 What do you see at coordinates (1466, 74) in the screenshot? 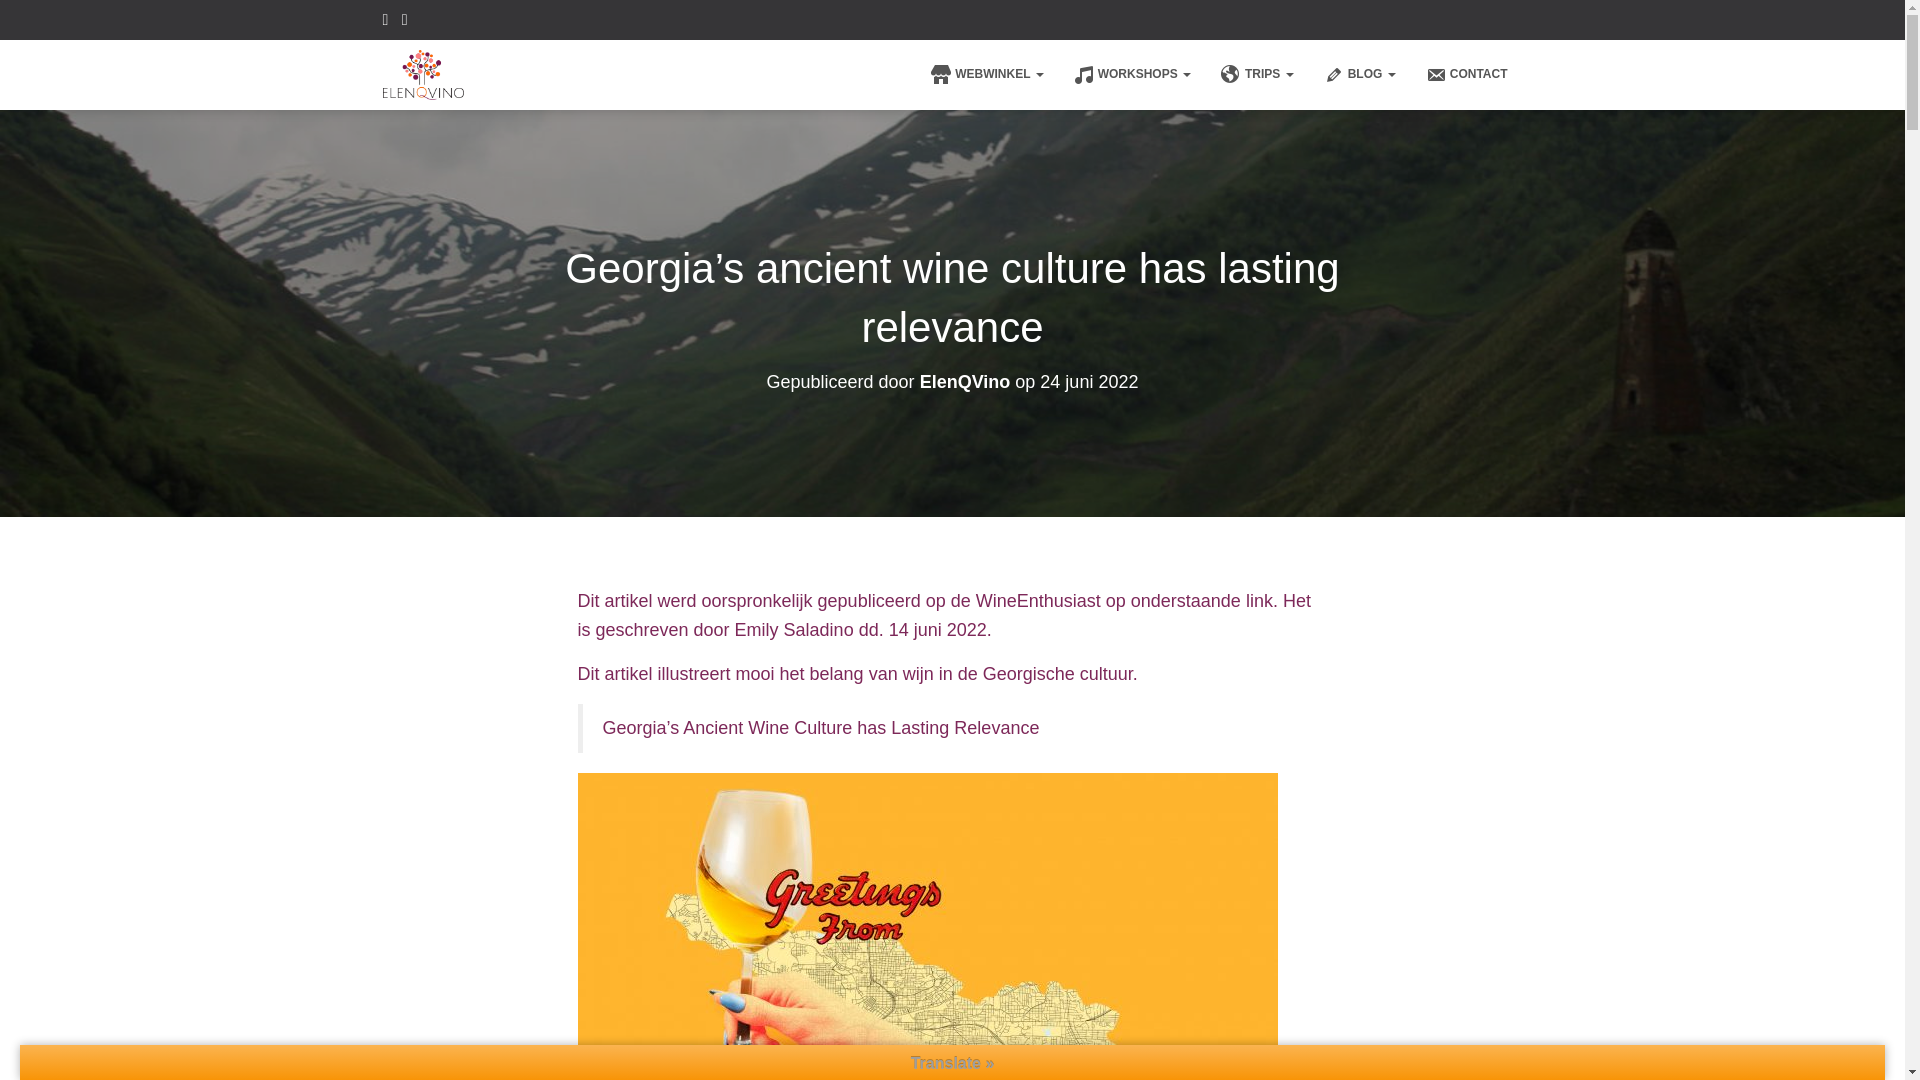
I see `CONTACT` at bounding box center [1466, 74].